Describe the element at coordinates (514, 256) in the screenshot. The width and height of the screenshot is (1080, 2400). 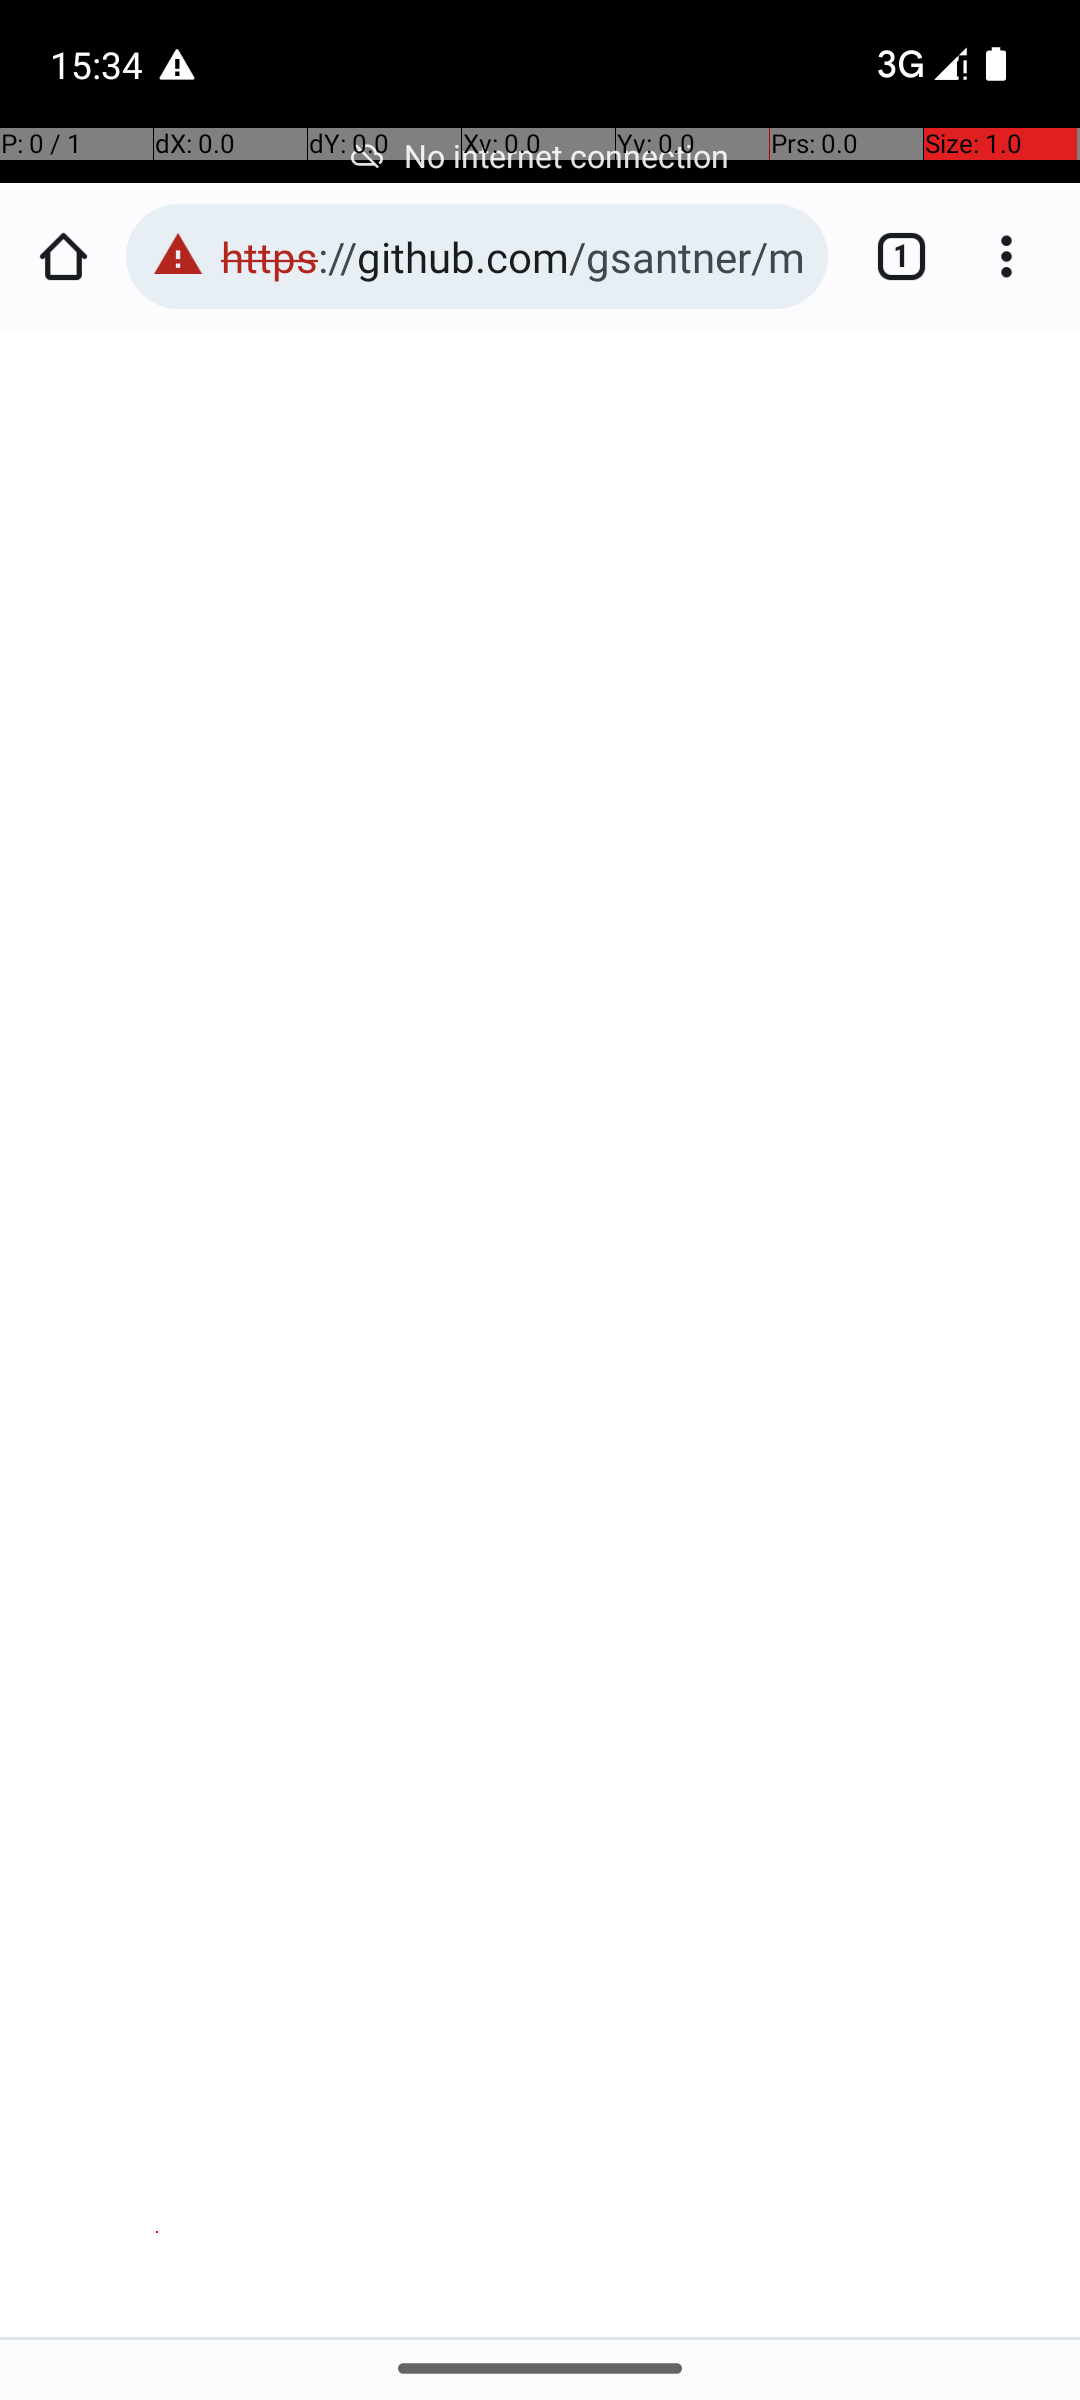
I see `https://github.com/gsantner/markor/issues/new/choose` at that location.